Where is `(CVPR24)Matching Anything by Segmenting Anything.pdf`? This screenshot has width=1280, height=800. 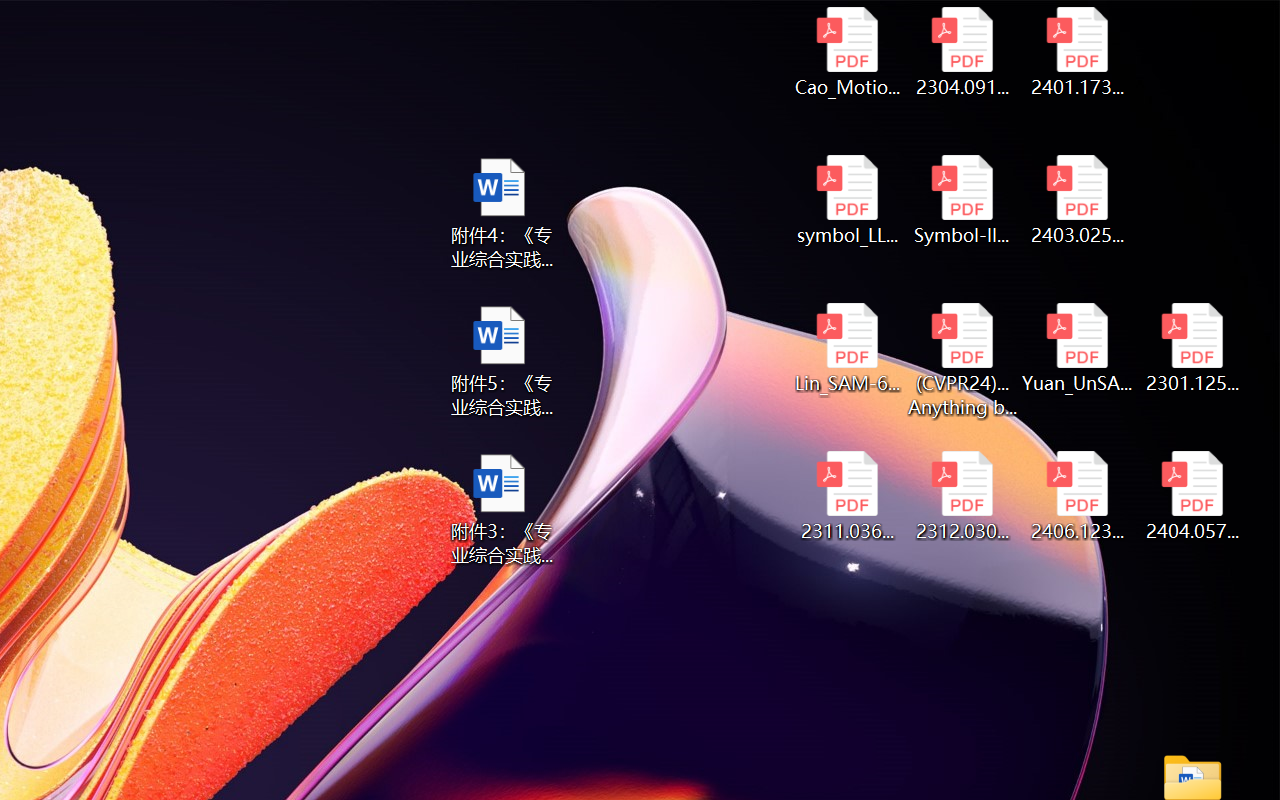 (CVPR24)Matching Anything by Segmenting Anything.pdf is located at coordinates (962, 360).